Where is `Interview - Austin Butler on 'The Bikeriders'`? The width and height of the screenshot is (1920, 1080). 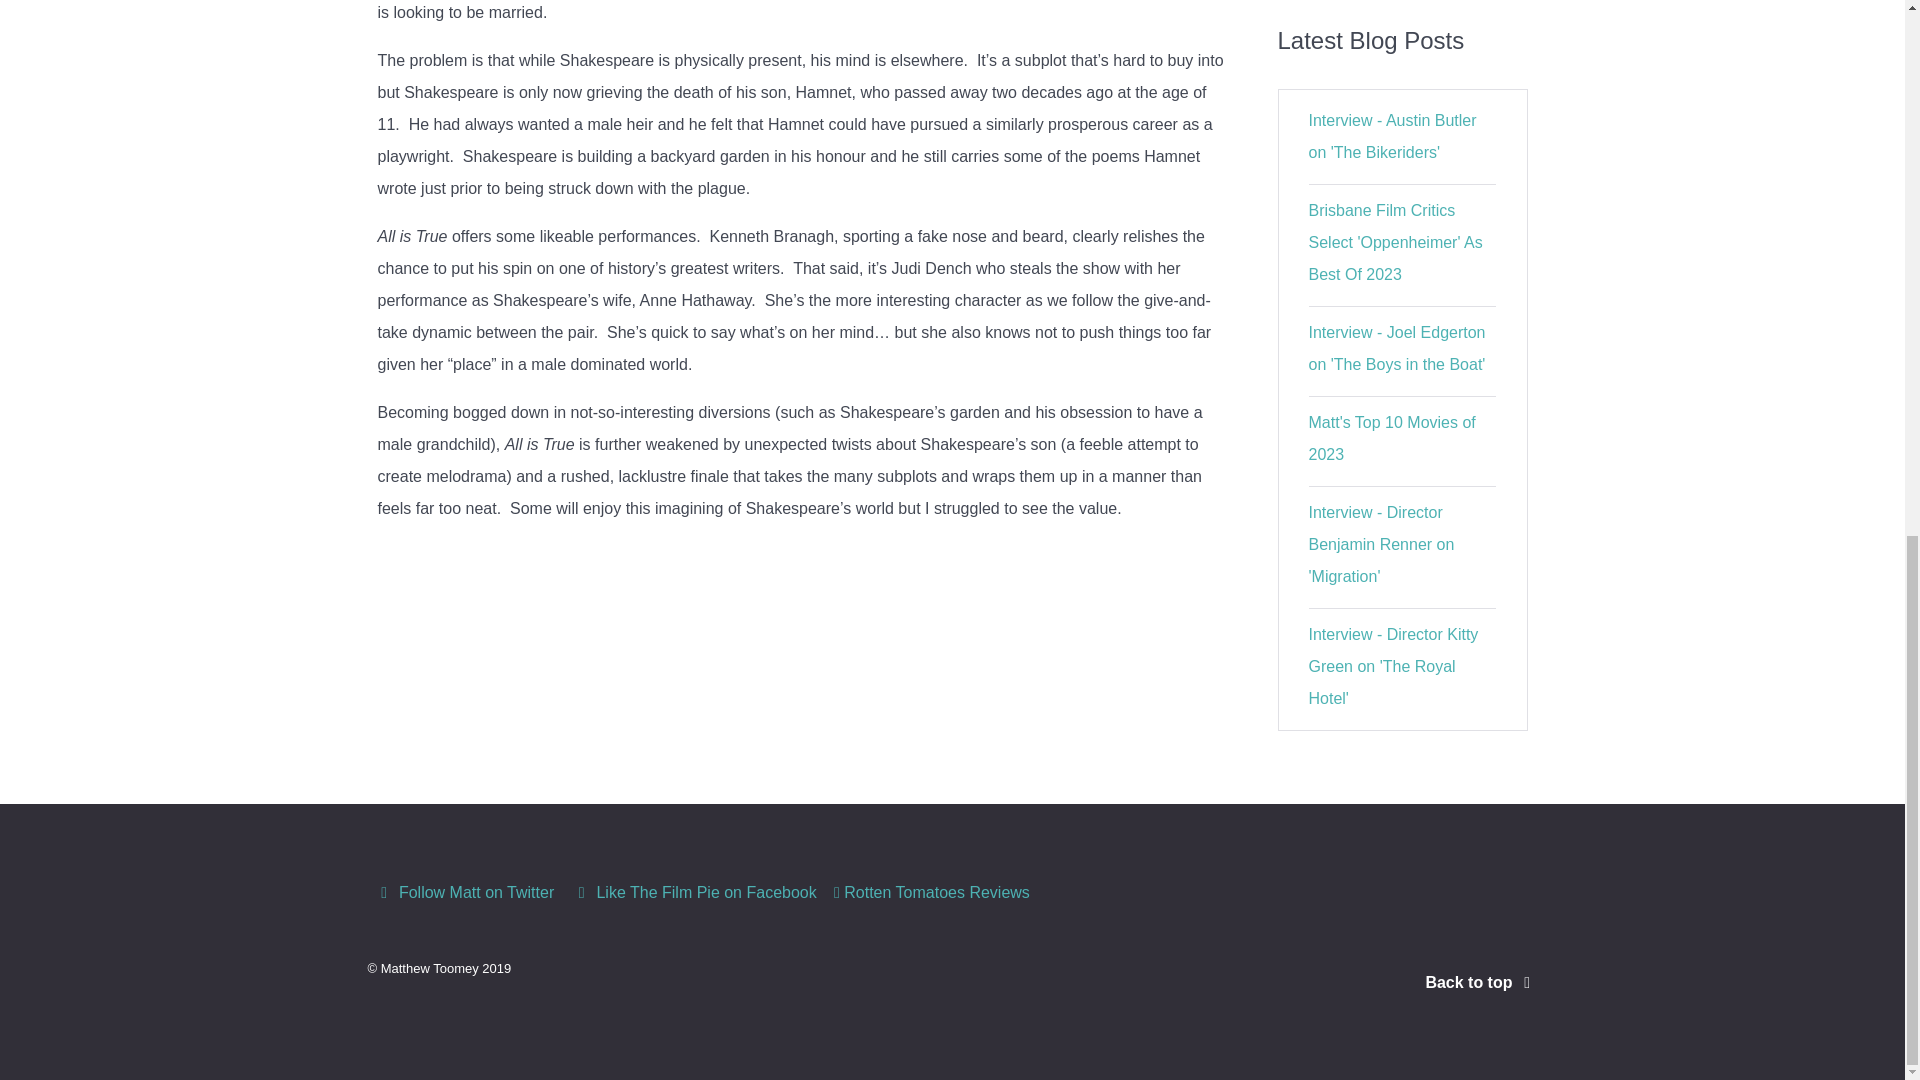 Interview - Austin Butler on 'The Bikeriders' is located at coordinates (1392, 136).